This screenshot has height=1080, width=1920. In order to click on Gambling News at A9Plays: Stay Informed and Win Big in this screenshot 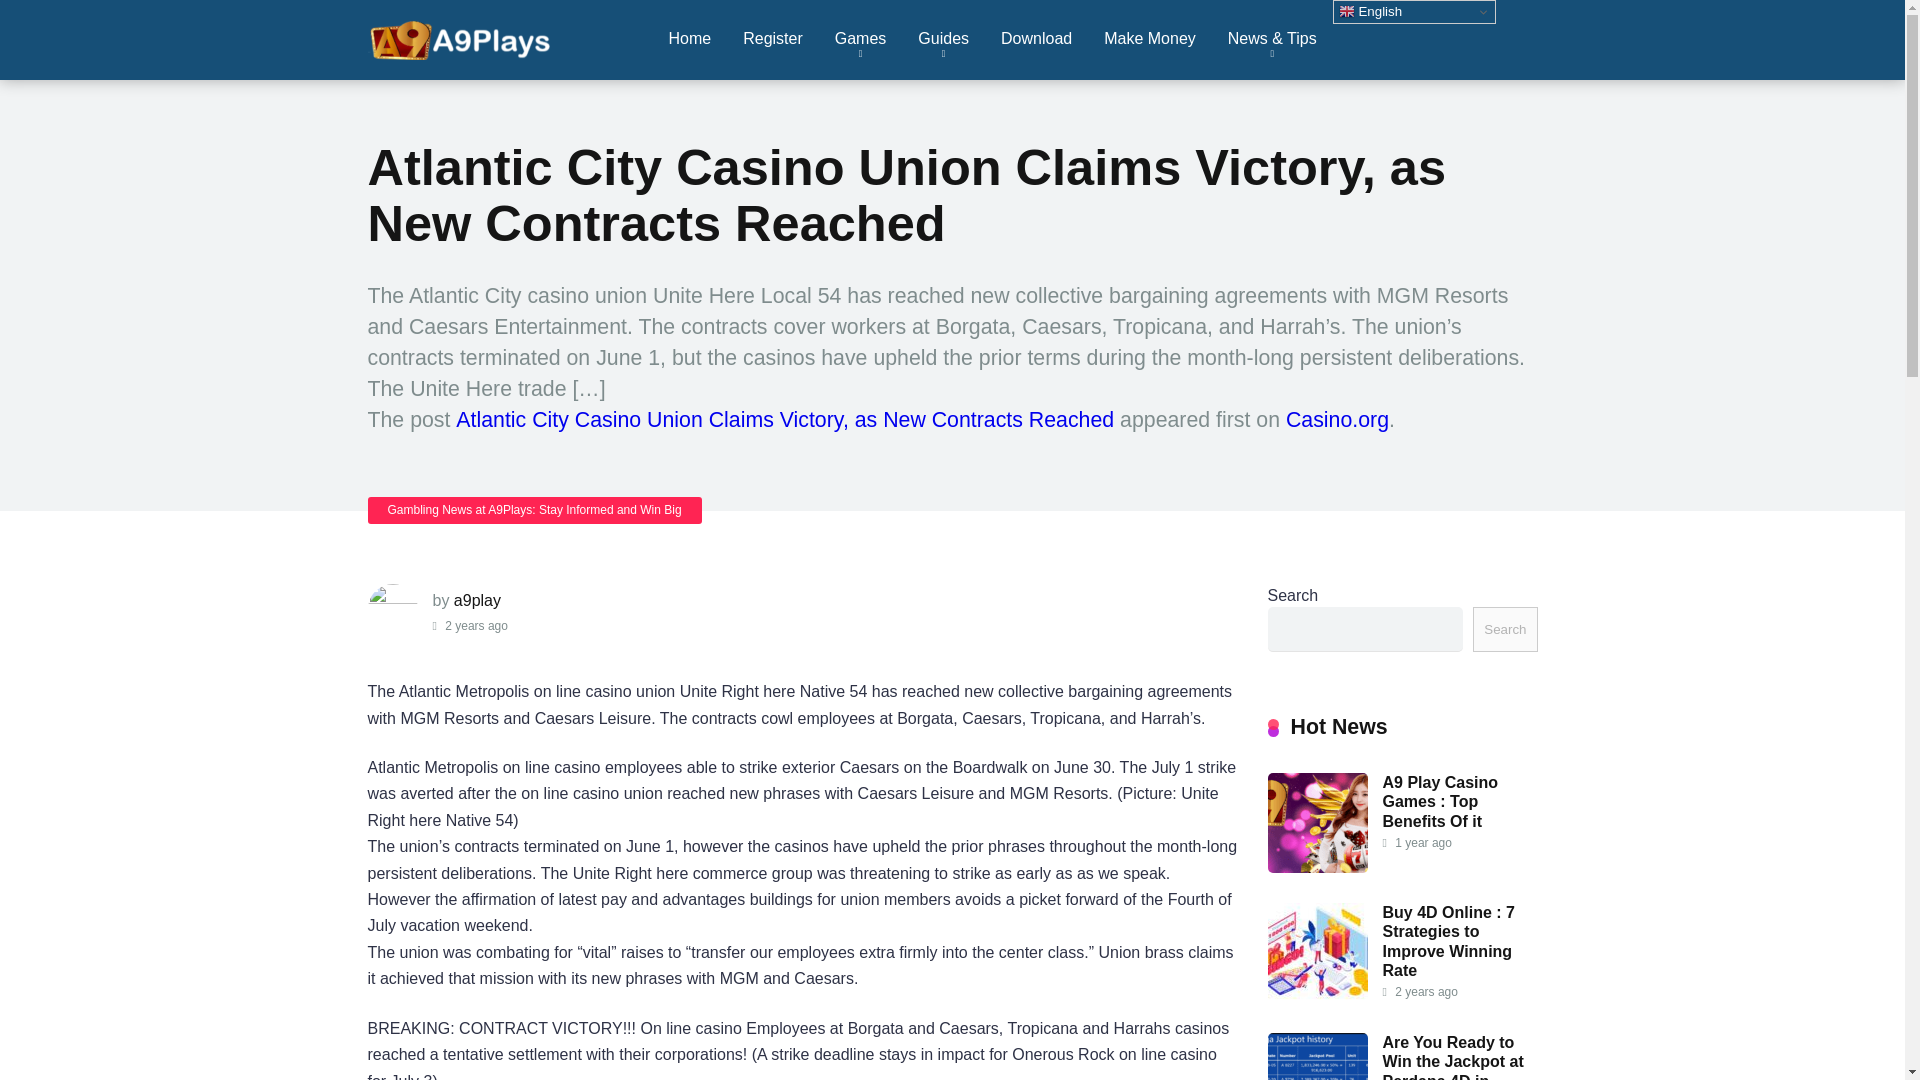, I will do `click(535, 510)`.